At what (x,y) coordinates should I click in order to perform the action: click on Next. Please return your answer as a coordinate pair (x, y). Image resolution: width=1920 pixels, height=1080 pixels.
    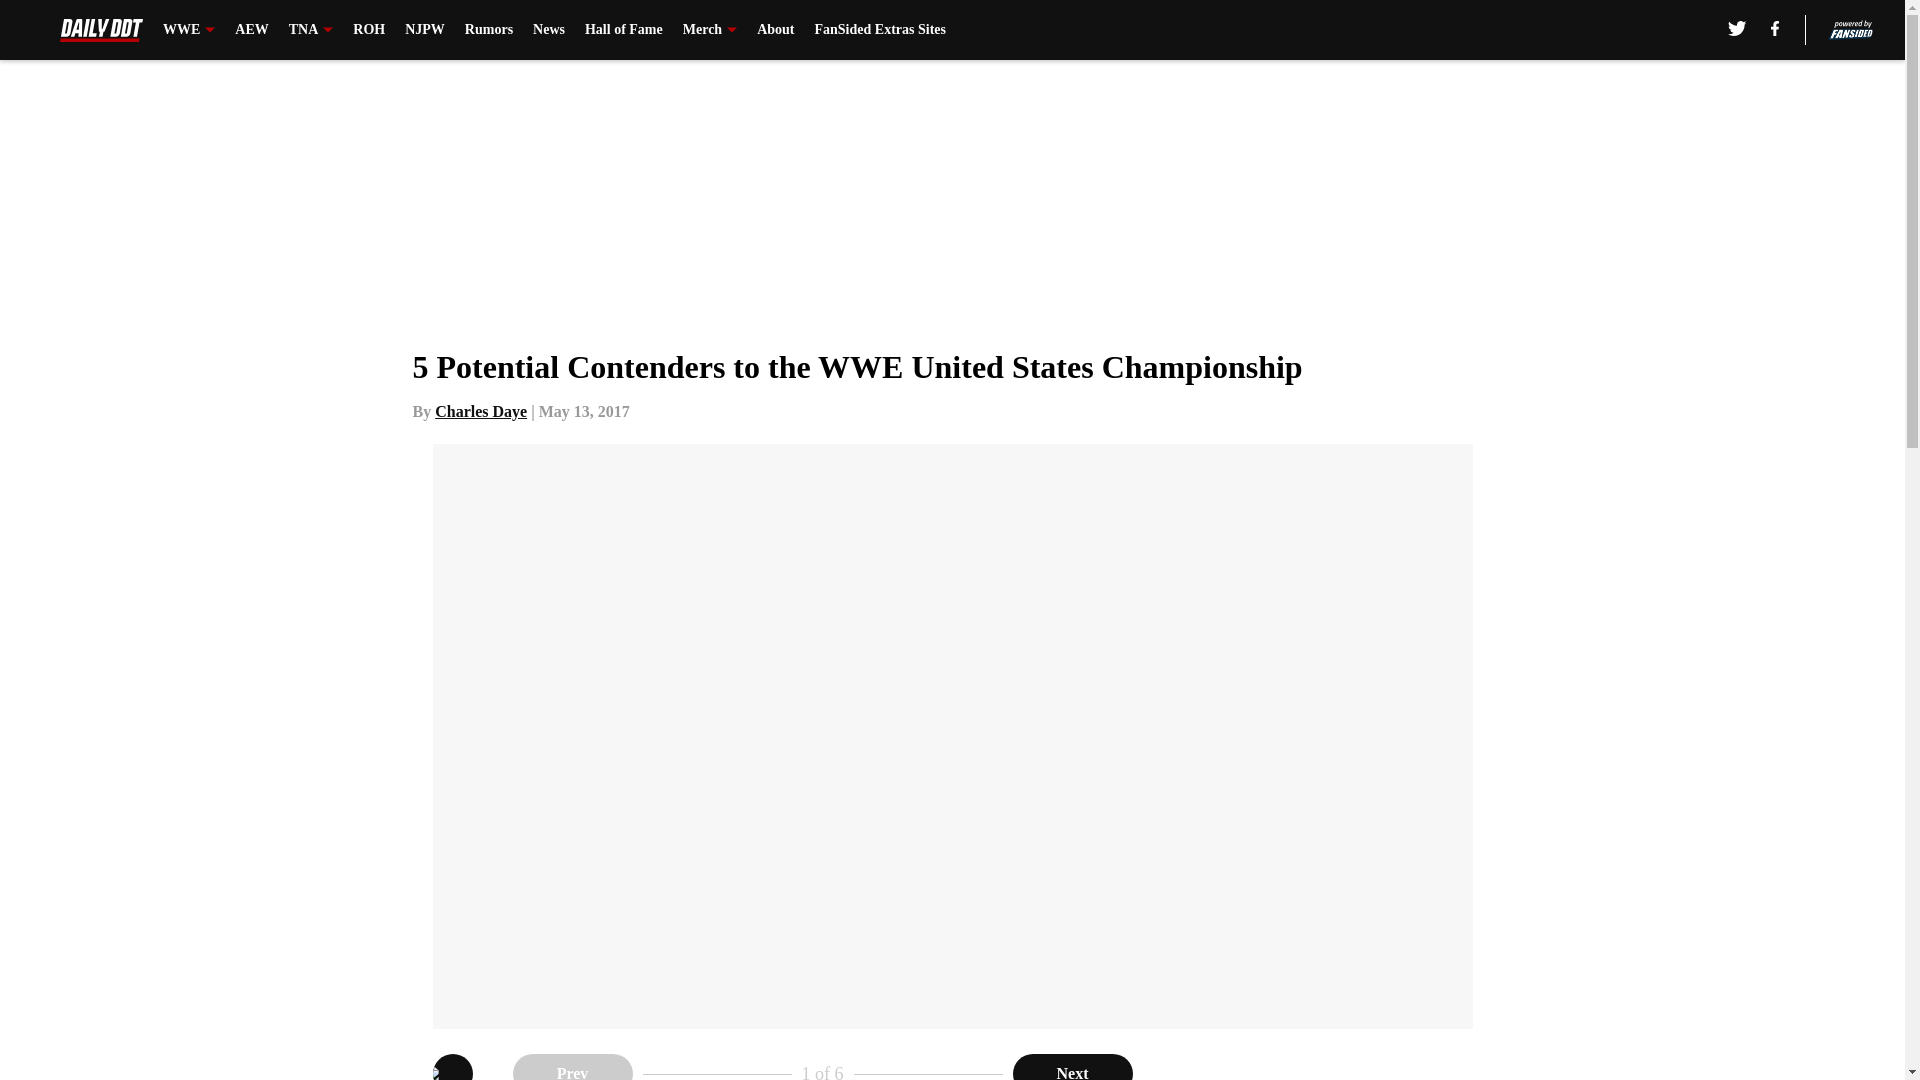
    Looking at the image, I should click on (1072, 1067).